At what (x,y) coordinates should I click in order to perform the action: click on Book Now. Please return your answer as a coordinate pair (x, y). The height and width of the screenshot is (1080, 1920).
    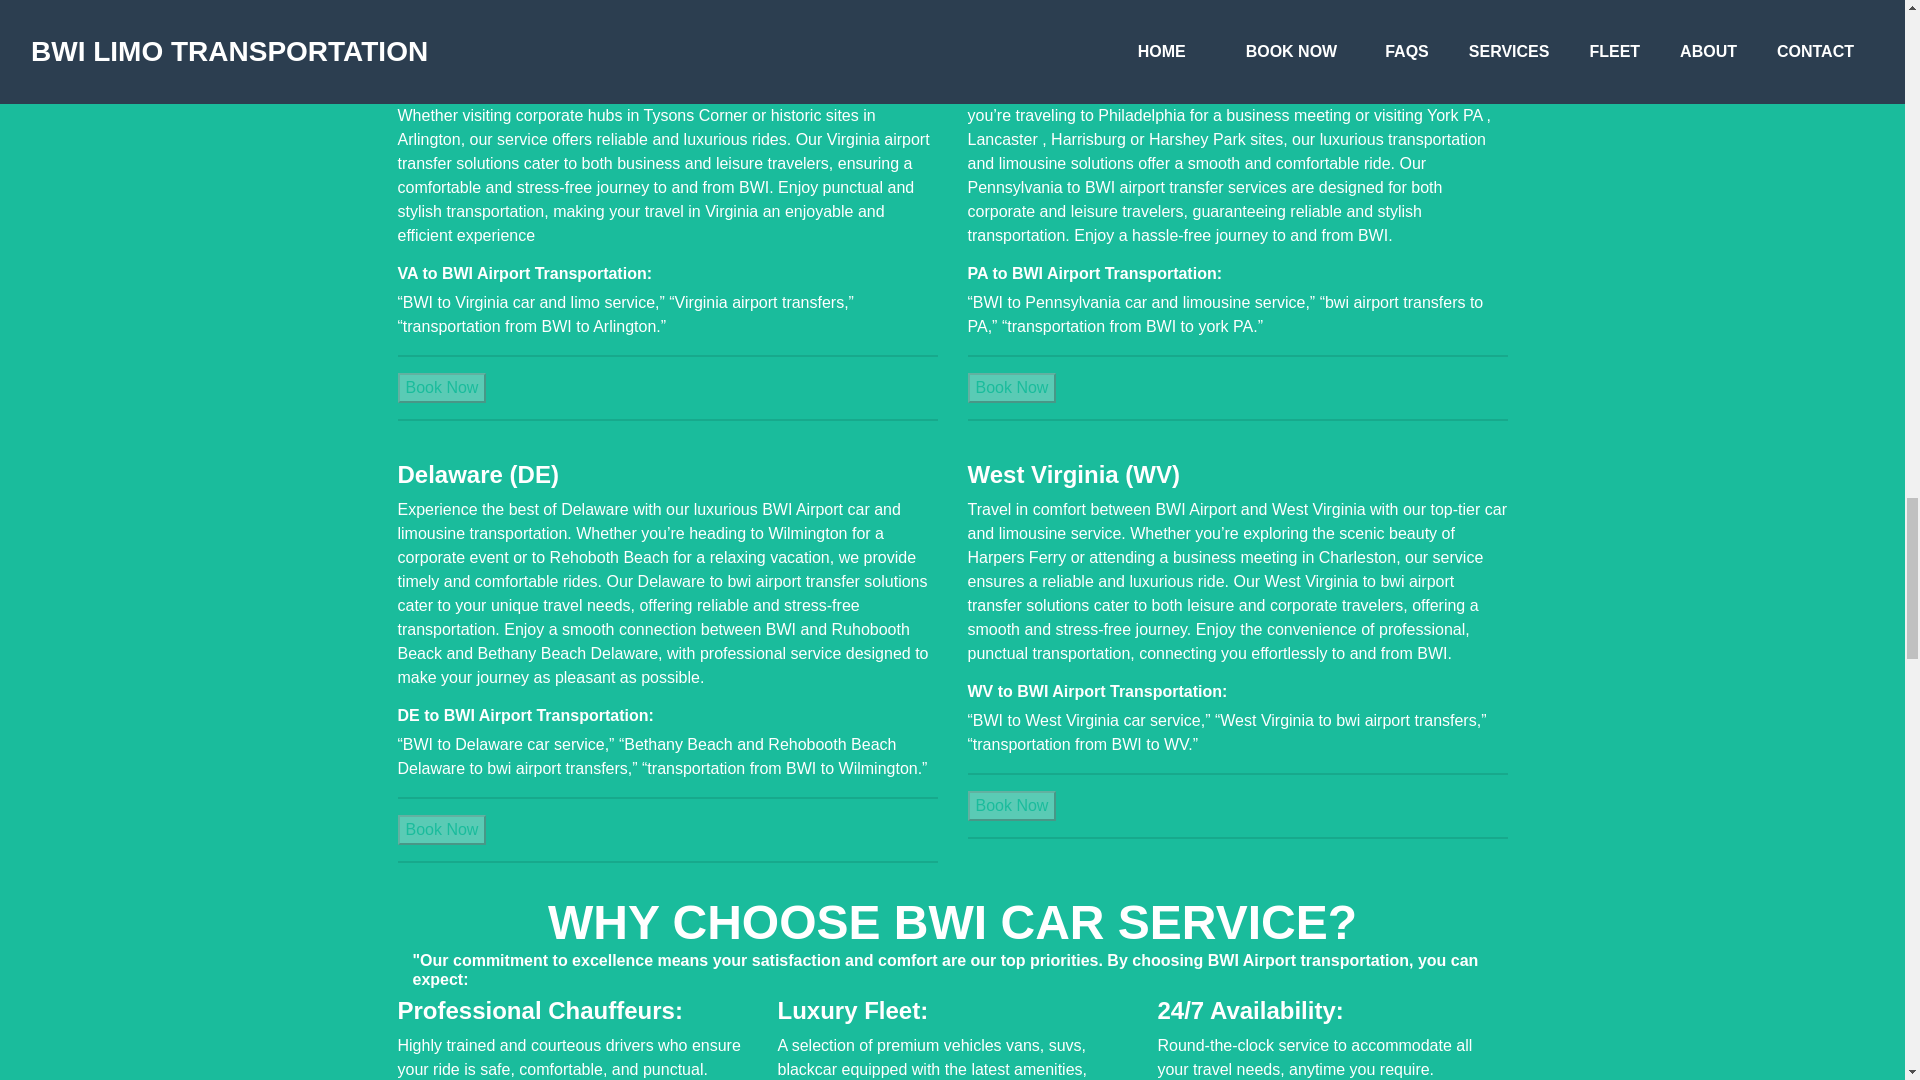
    Looking at the image, I should click on (1012, 806).